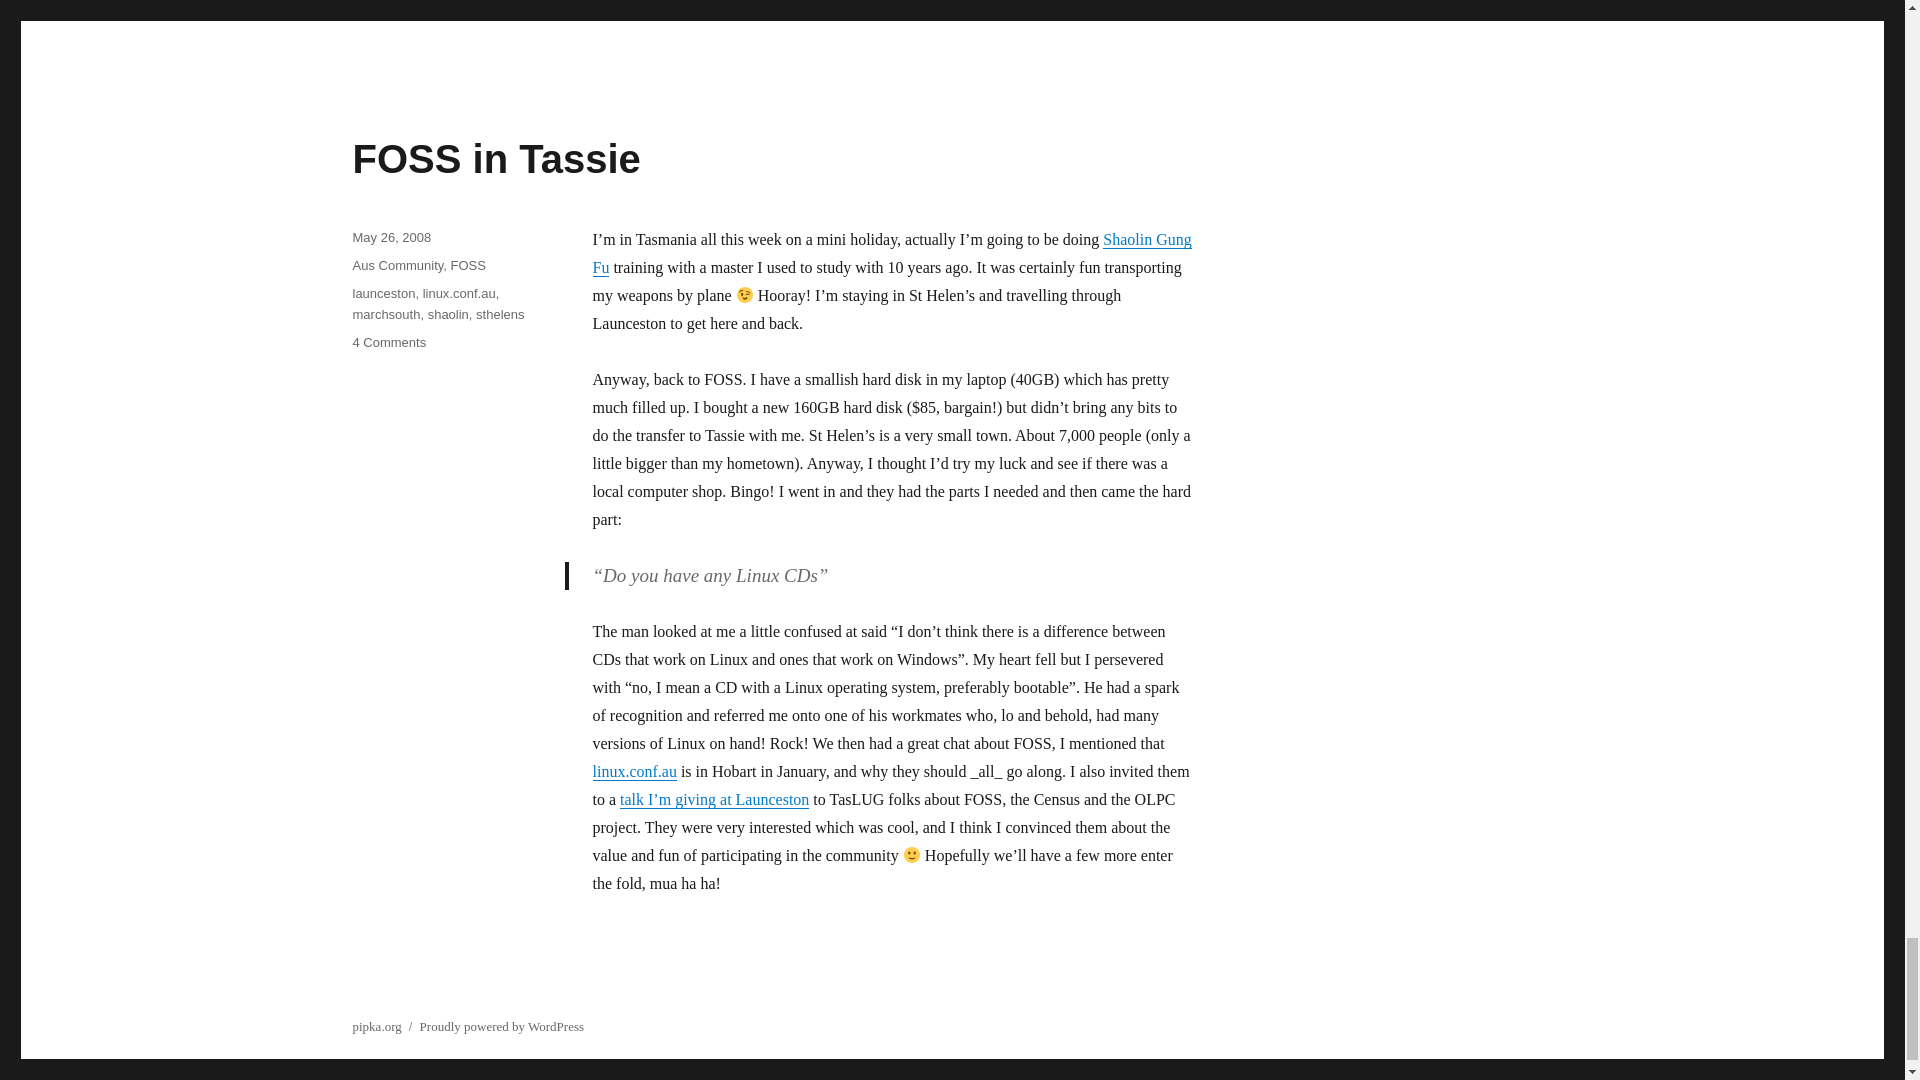  I want to click on Shaolin Gung Fu, so click(890, 254).